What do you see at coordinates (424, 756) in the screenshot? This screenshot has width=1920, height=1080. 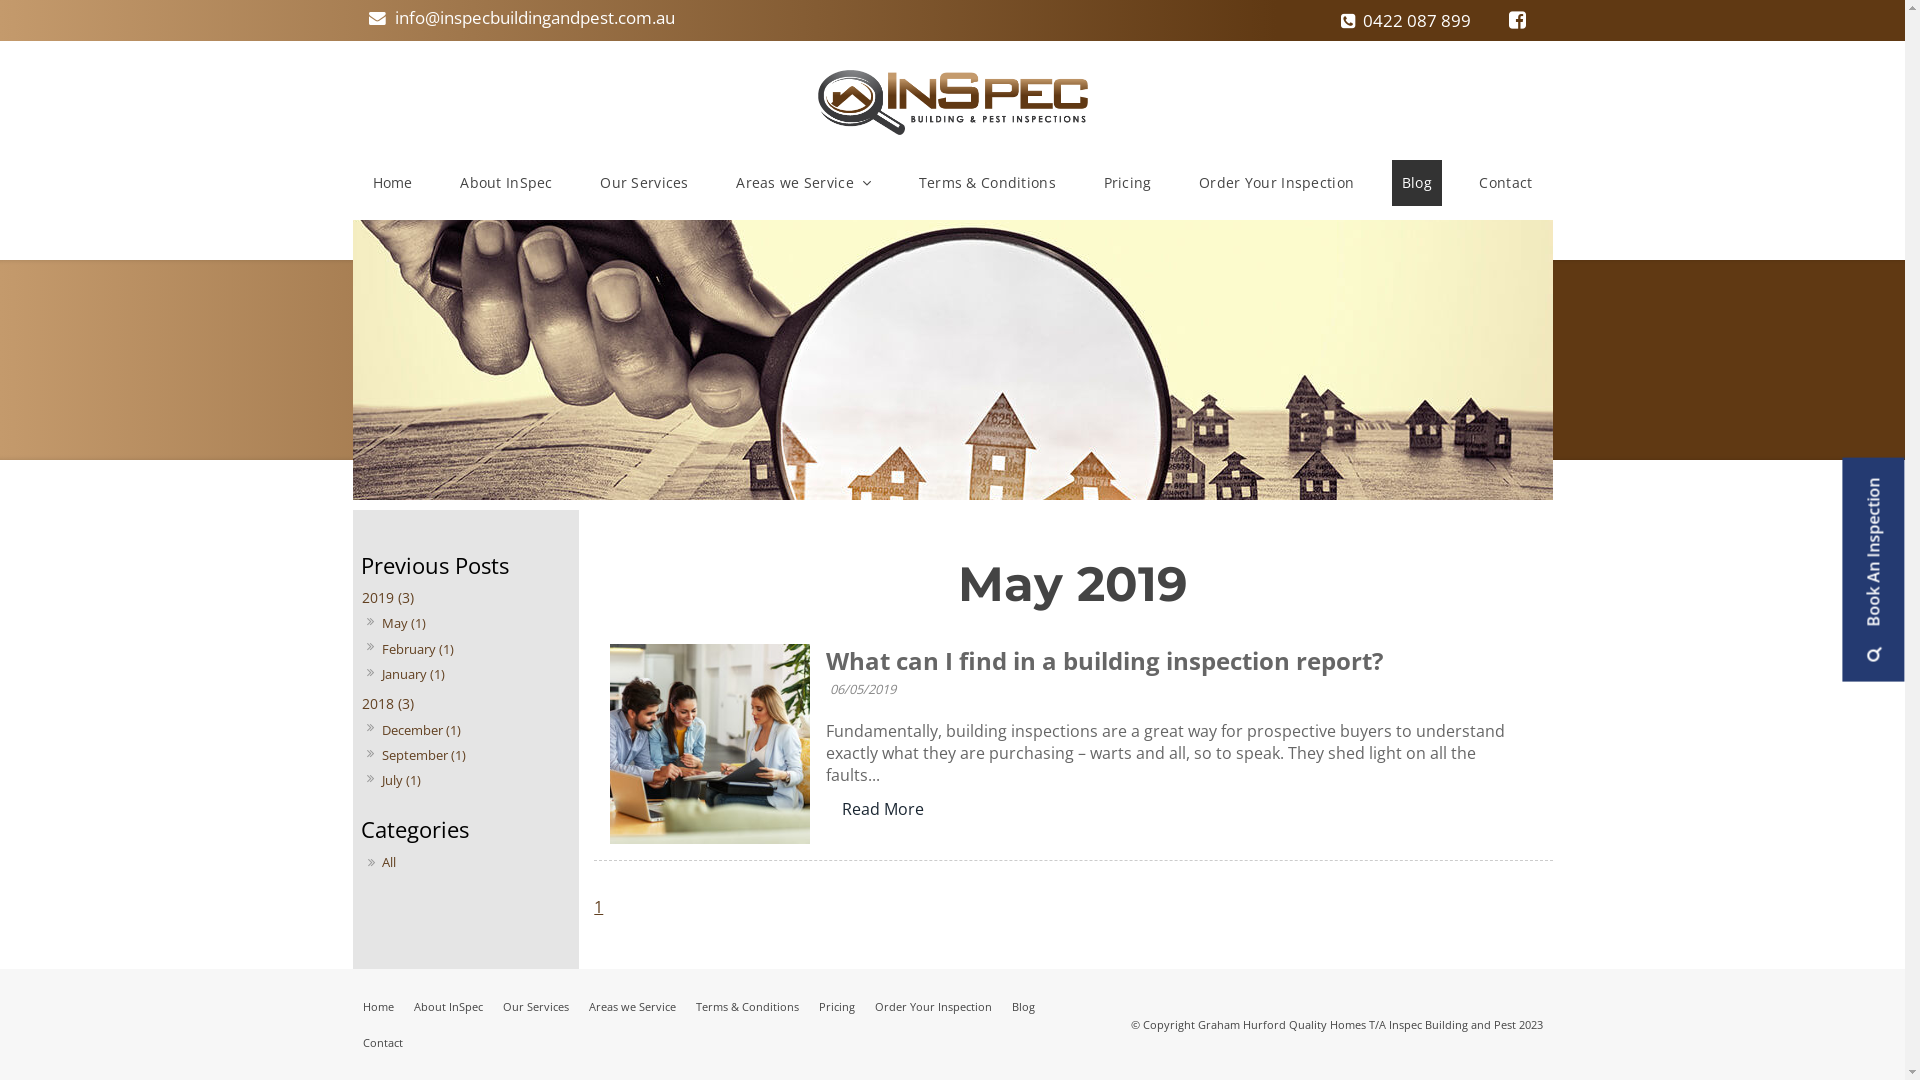 I see `September (1)` at bounding box center [424, 756].